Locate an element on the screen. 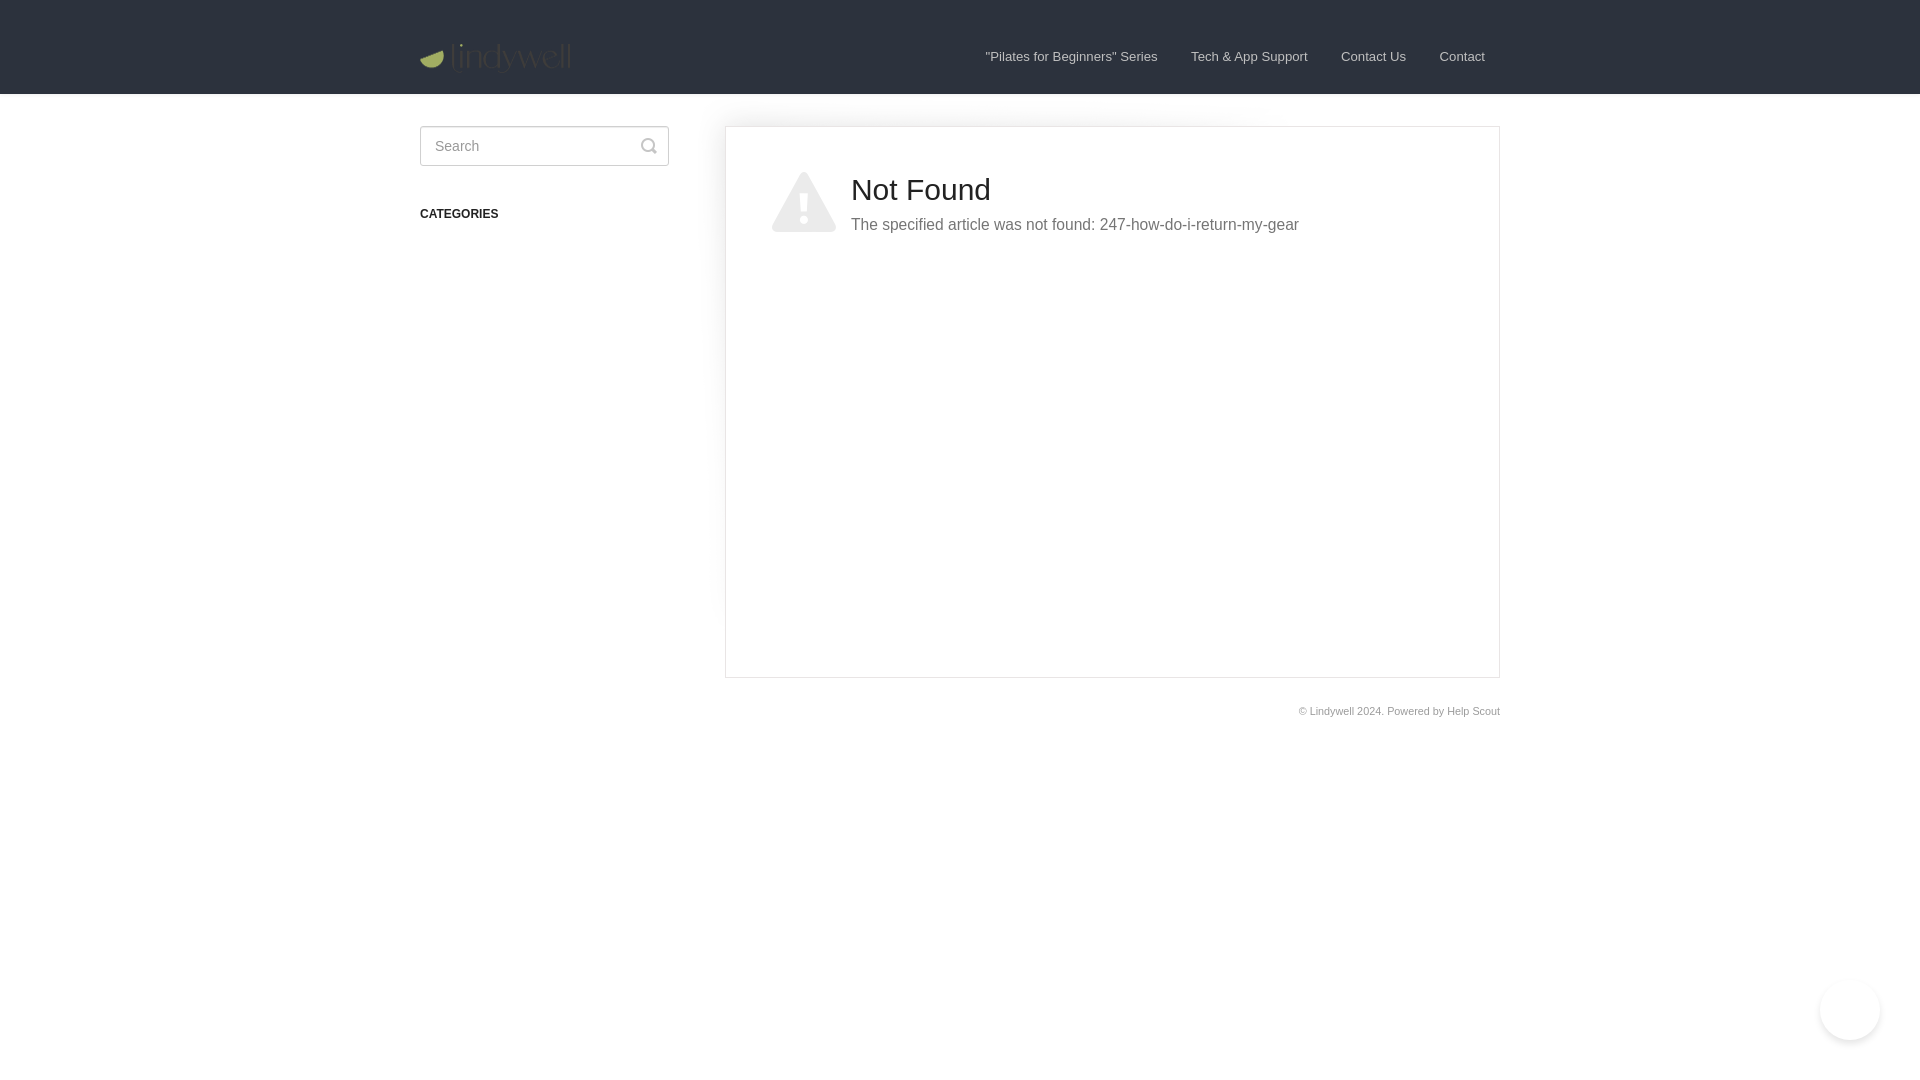 This screenshot has height=1080, width=1920. Help Scout is located at coordinates (1473, 711).